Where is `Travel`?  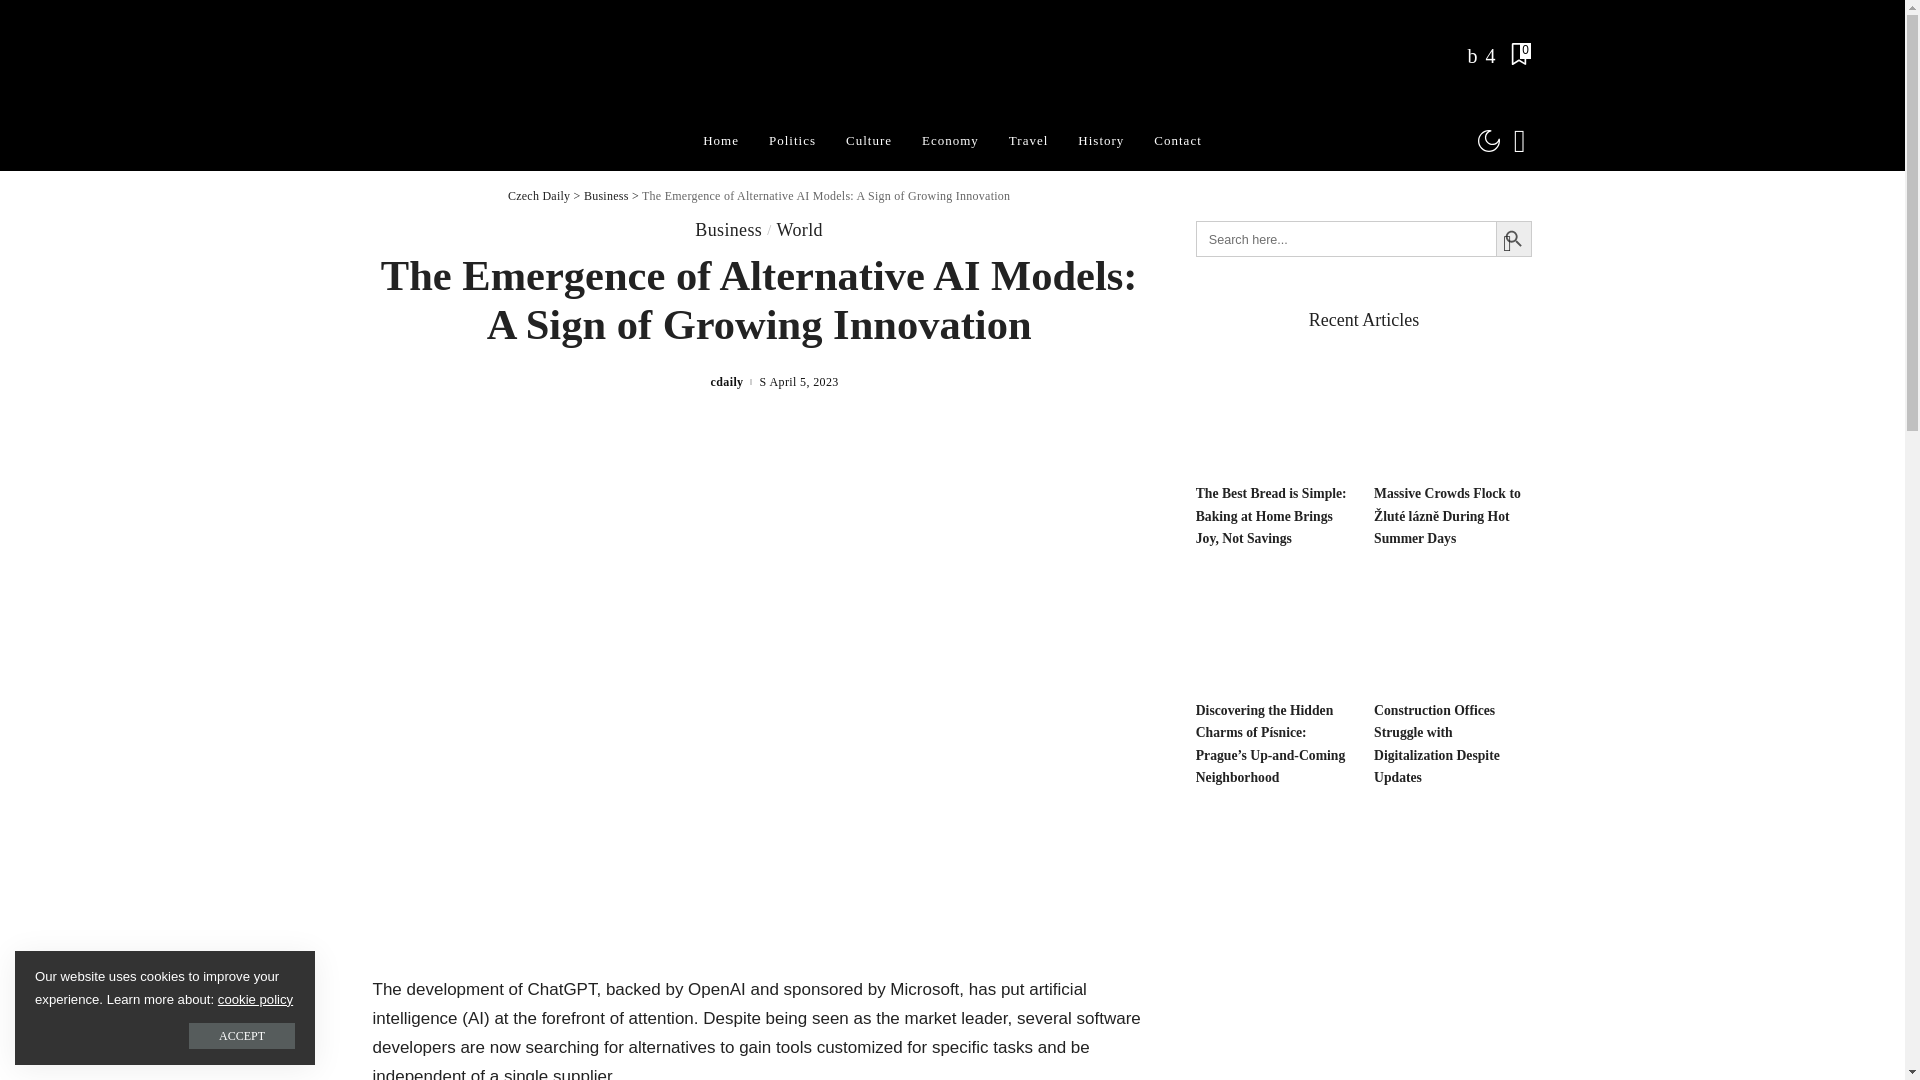 Travel is located at coordinates (1028, 140).